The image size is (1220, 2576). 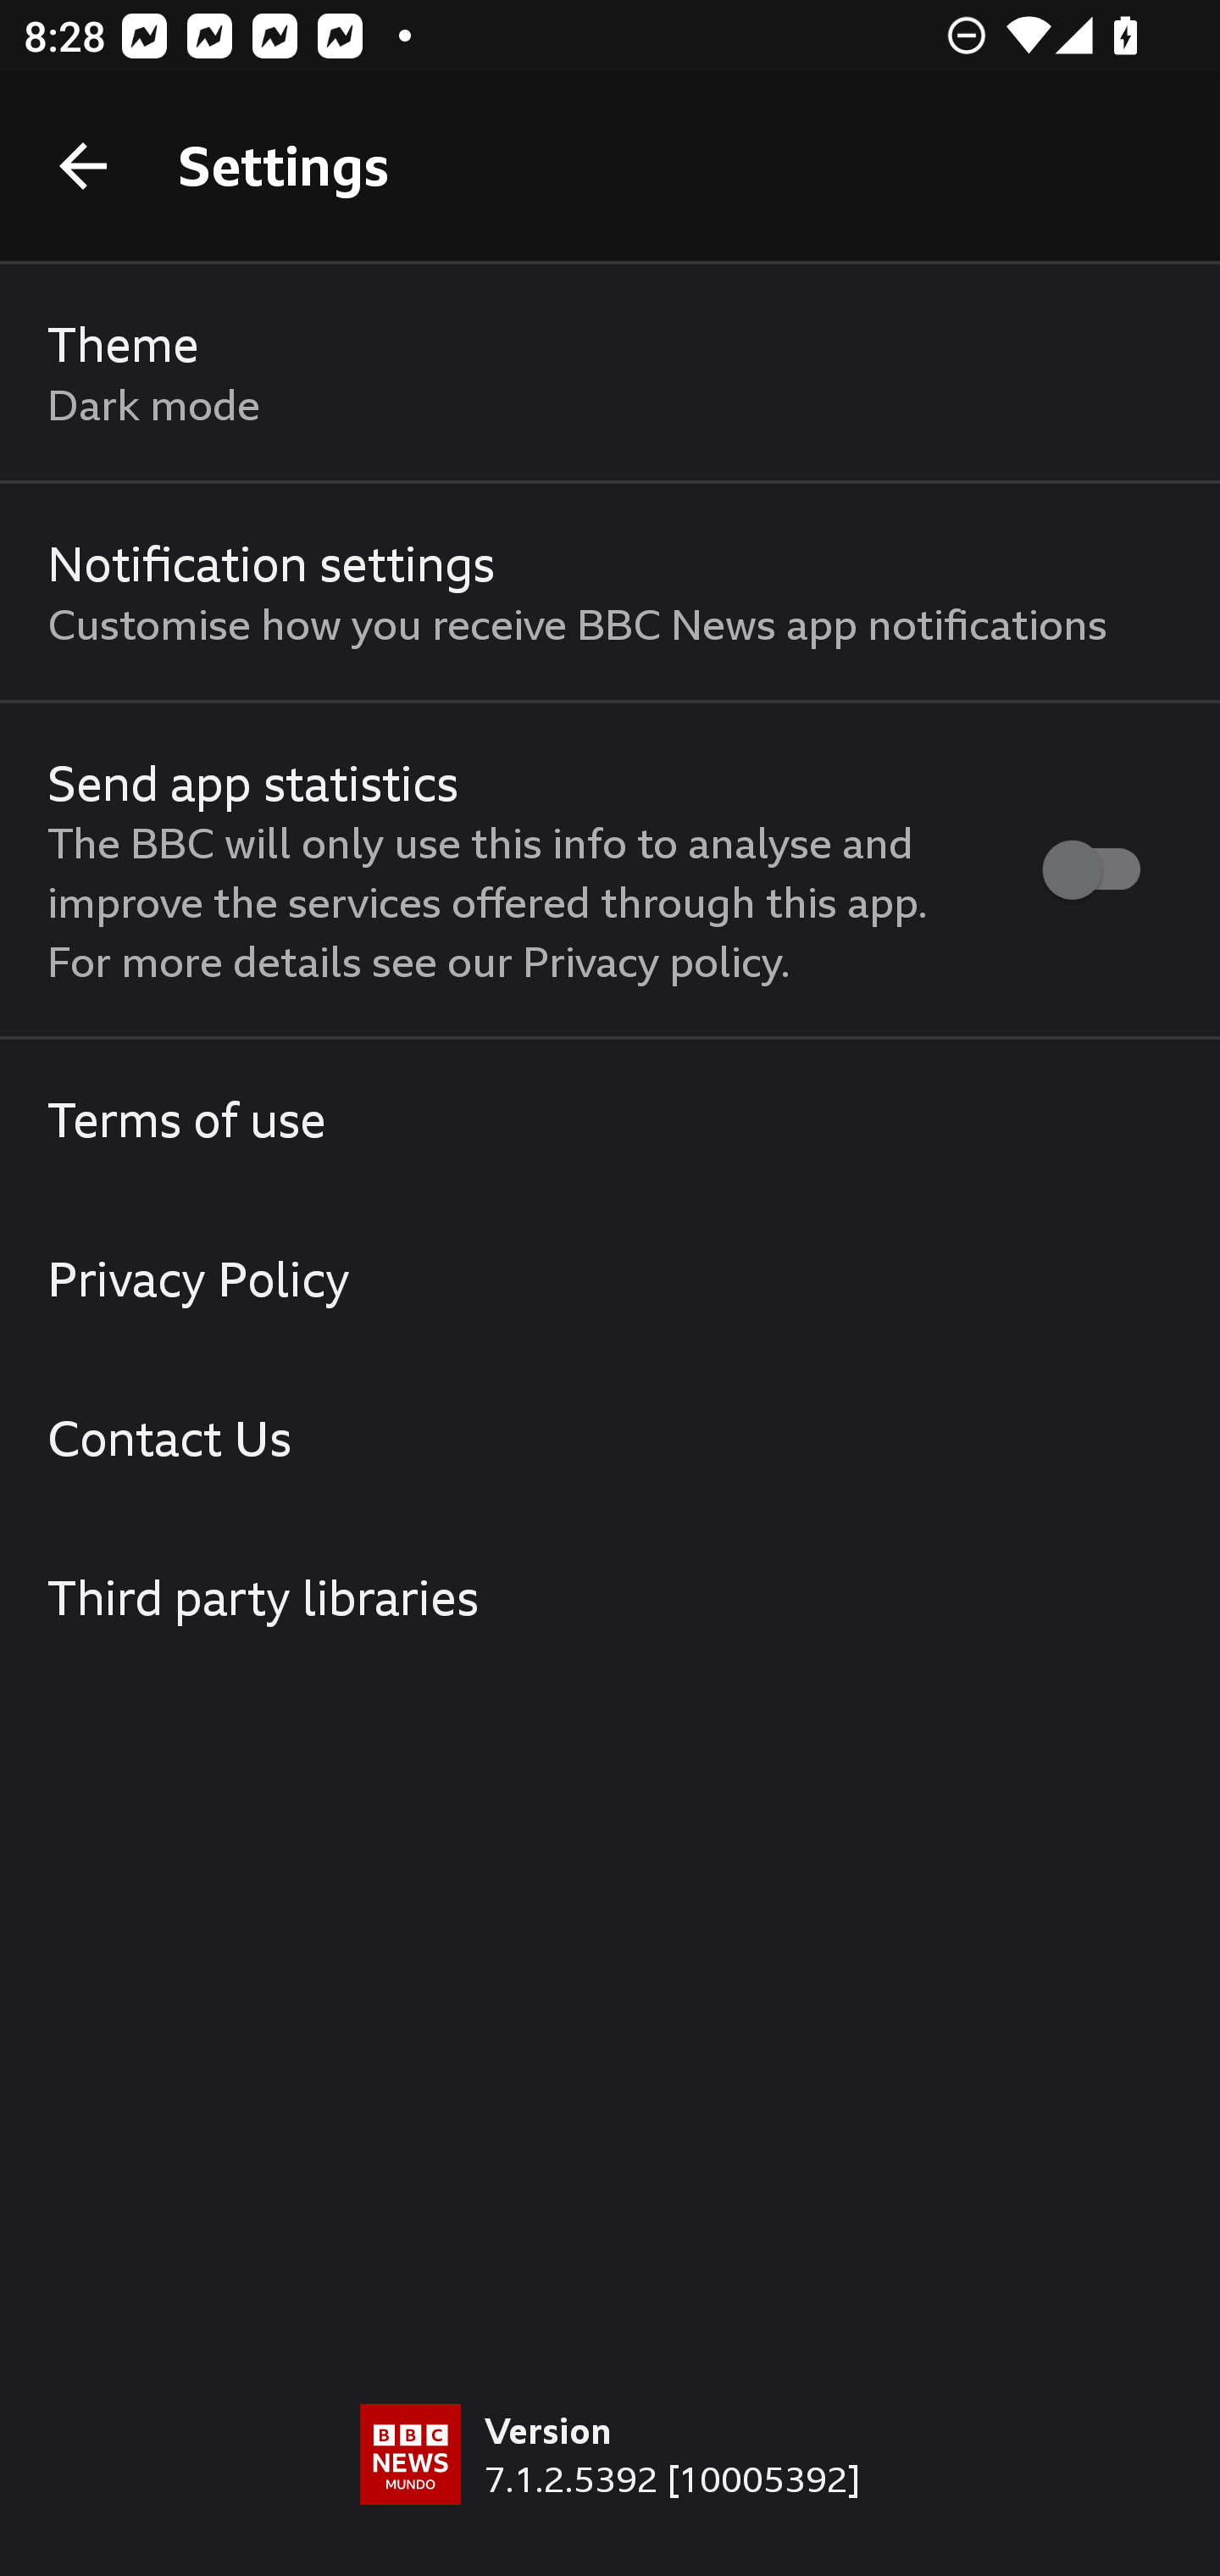 What do you see at coordinates (610, 1596) in the screenshot?
I see `Third party libraries` at bounding box center [610, 1596].